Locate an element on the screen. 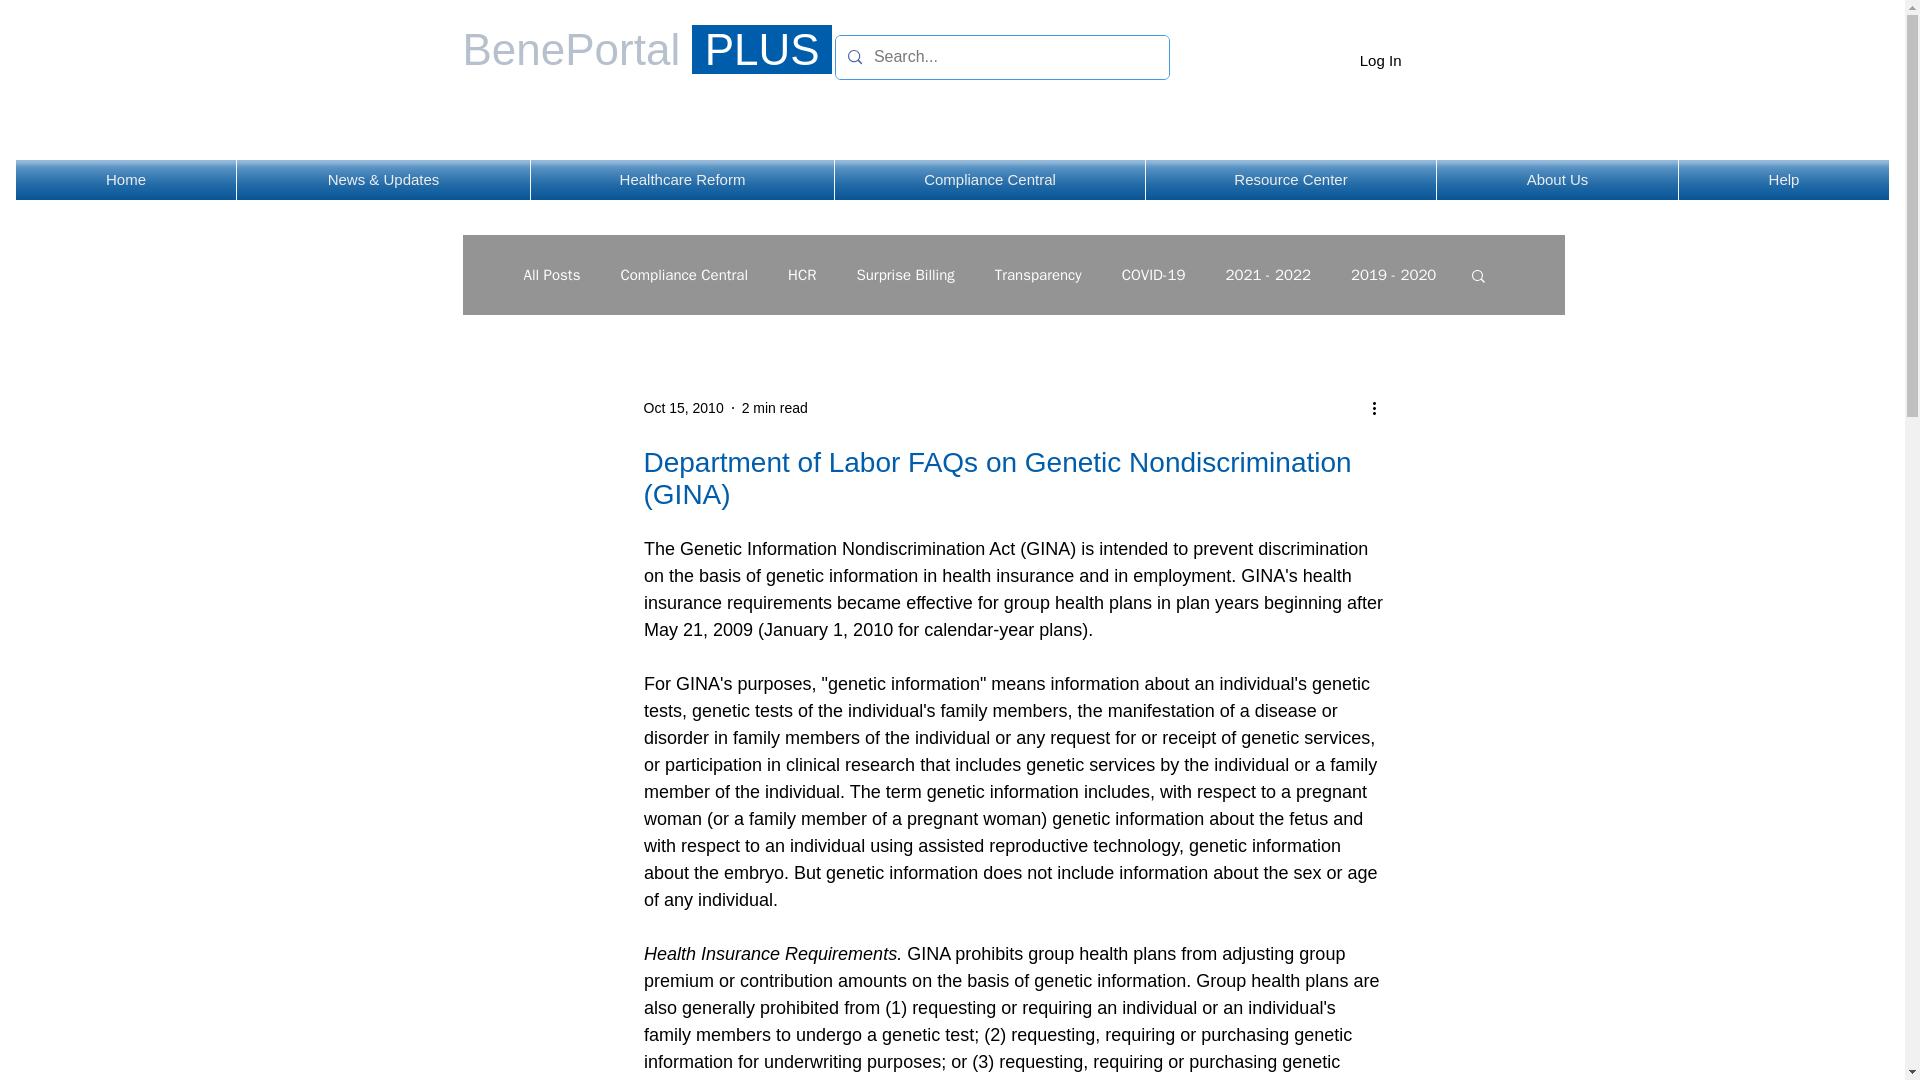 The width and height of the screenshot is (1920, 1080). 2 min read is located at coordinates (774, 407).